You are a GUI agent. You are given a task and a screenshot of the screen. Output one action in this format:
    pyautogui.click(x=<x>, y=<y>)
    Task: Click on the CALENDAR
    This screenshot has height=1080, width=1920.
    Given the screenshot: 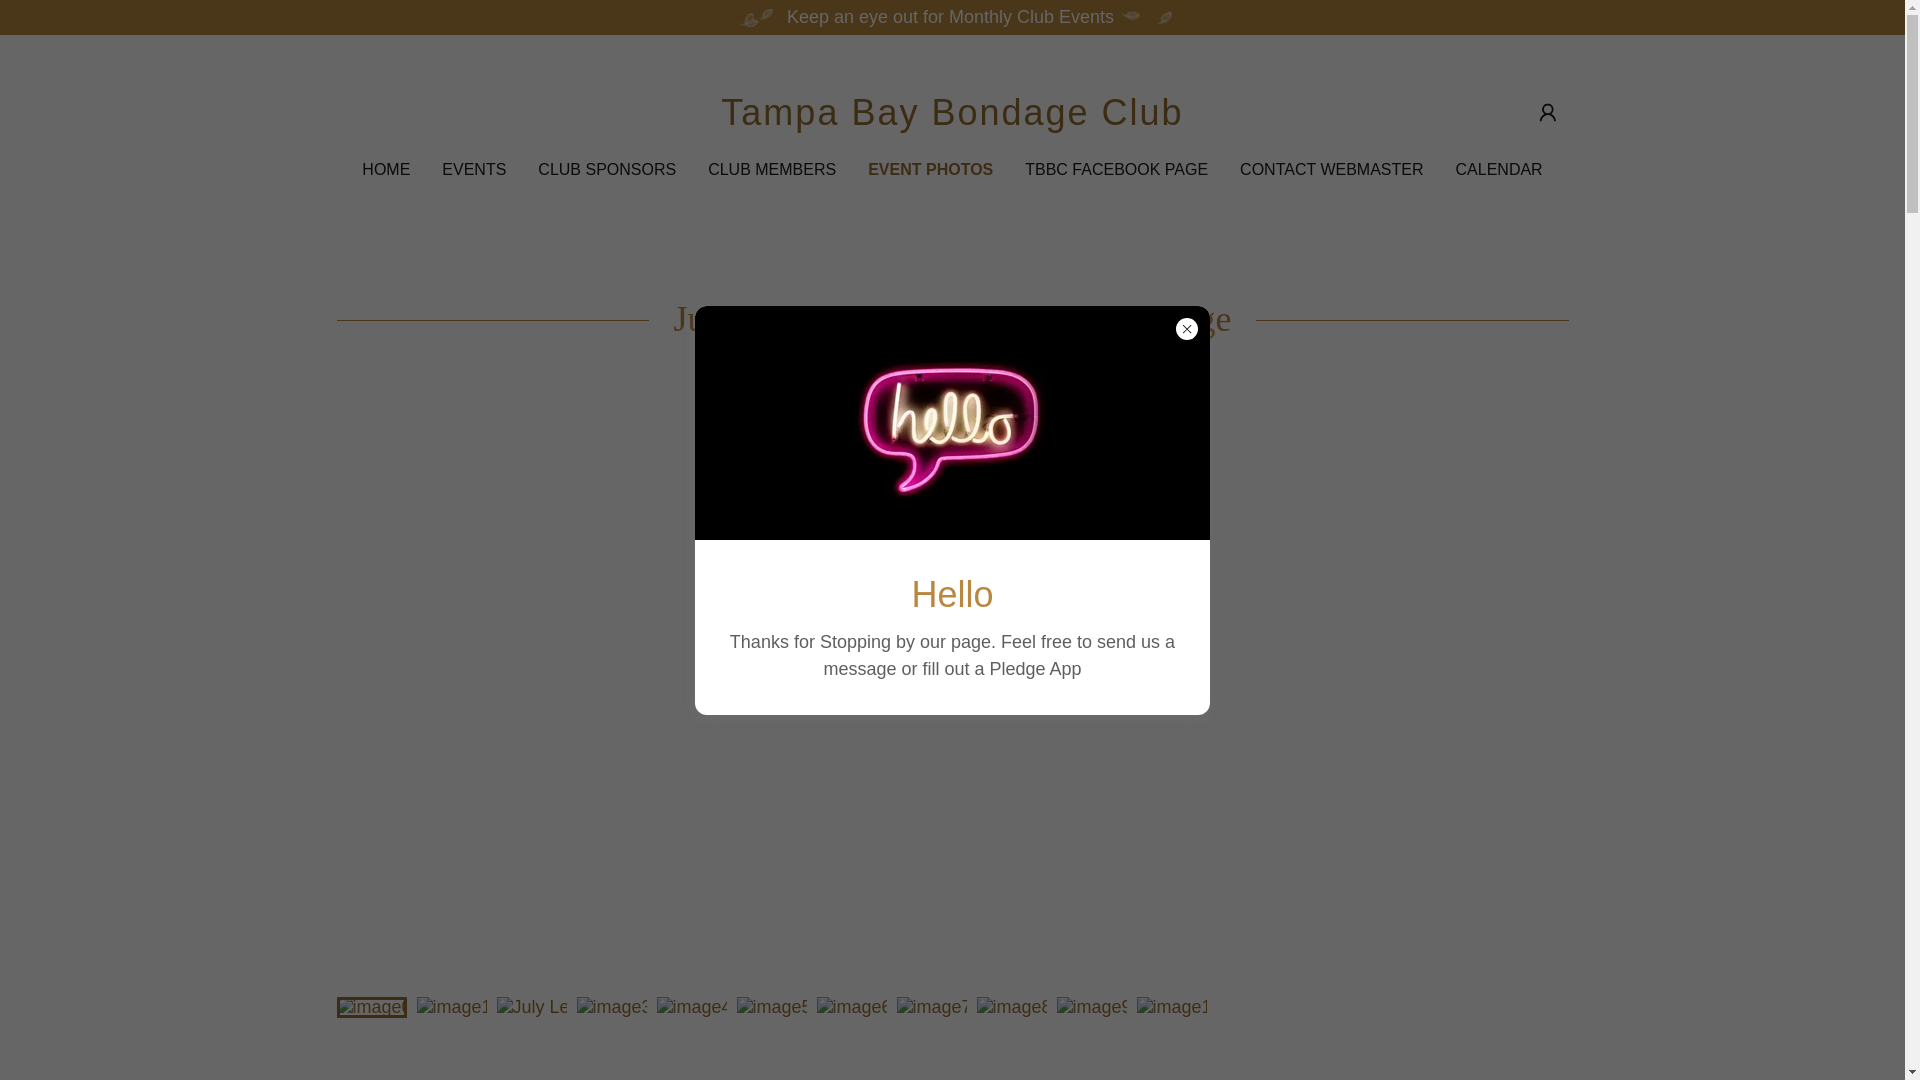 What is the action you would take?
    pyautogui.click(x=1499, y=170)
    